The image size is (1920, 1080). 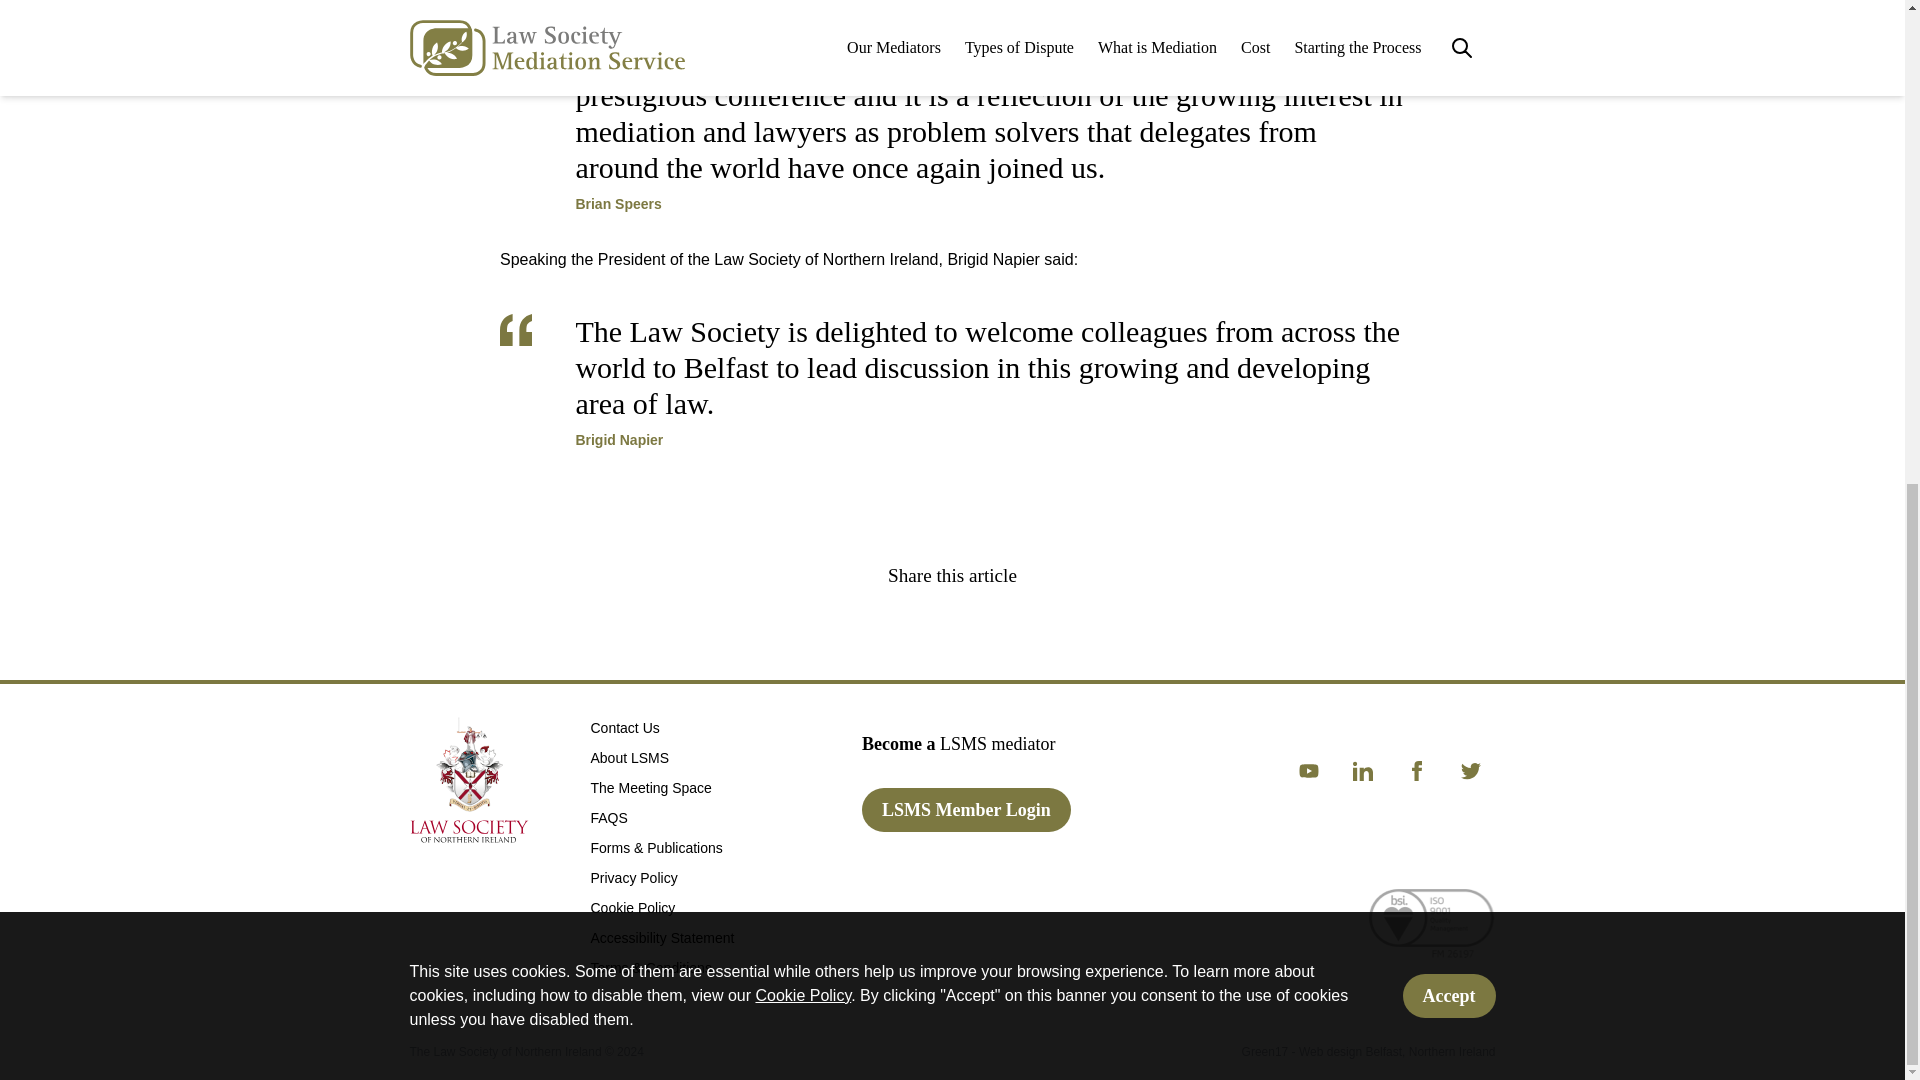 I want to click on Privacy Policy, so click(x=633, y=878).